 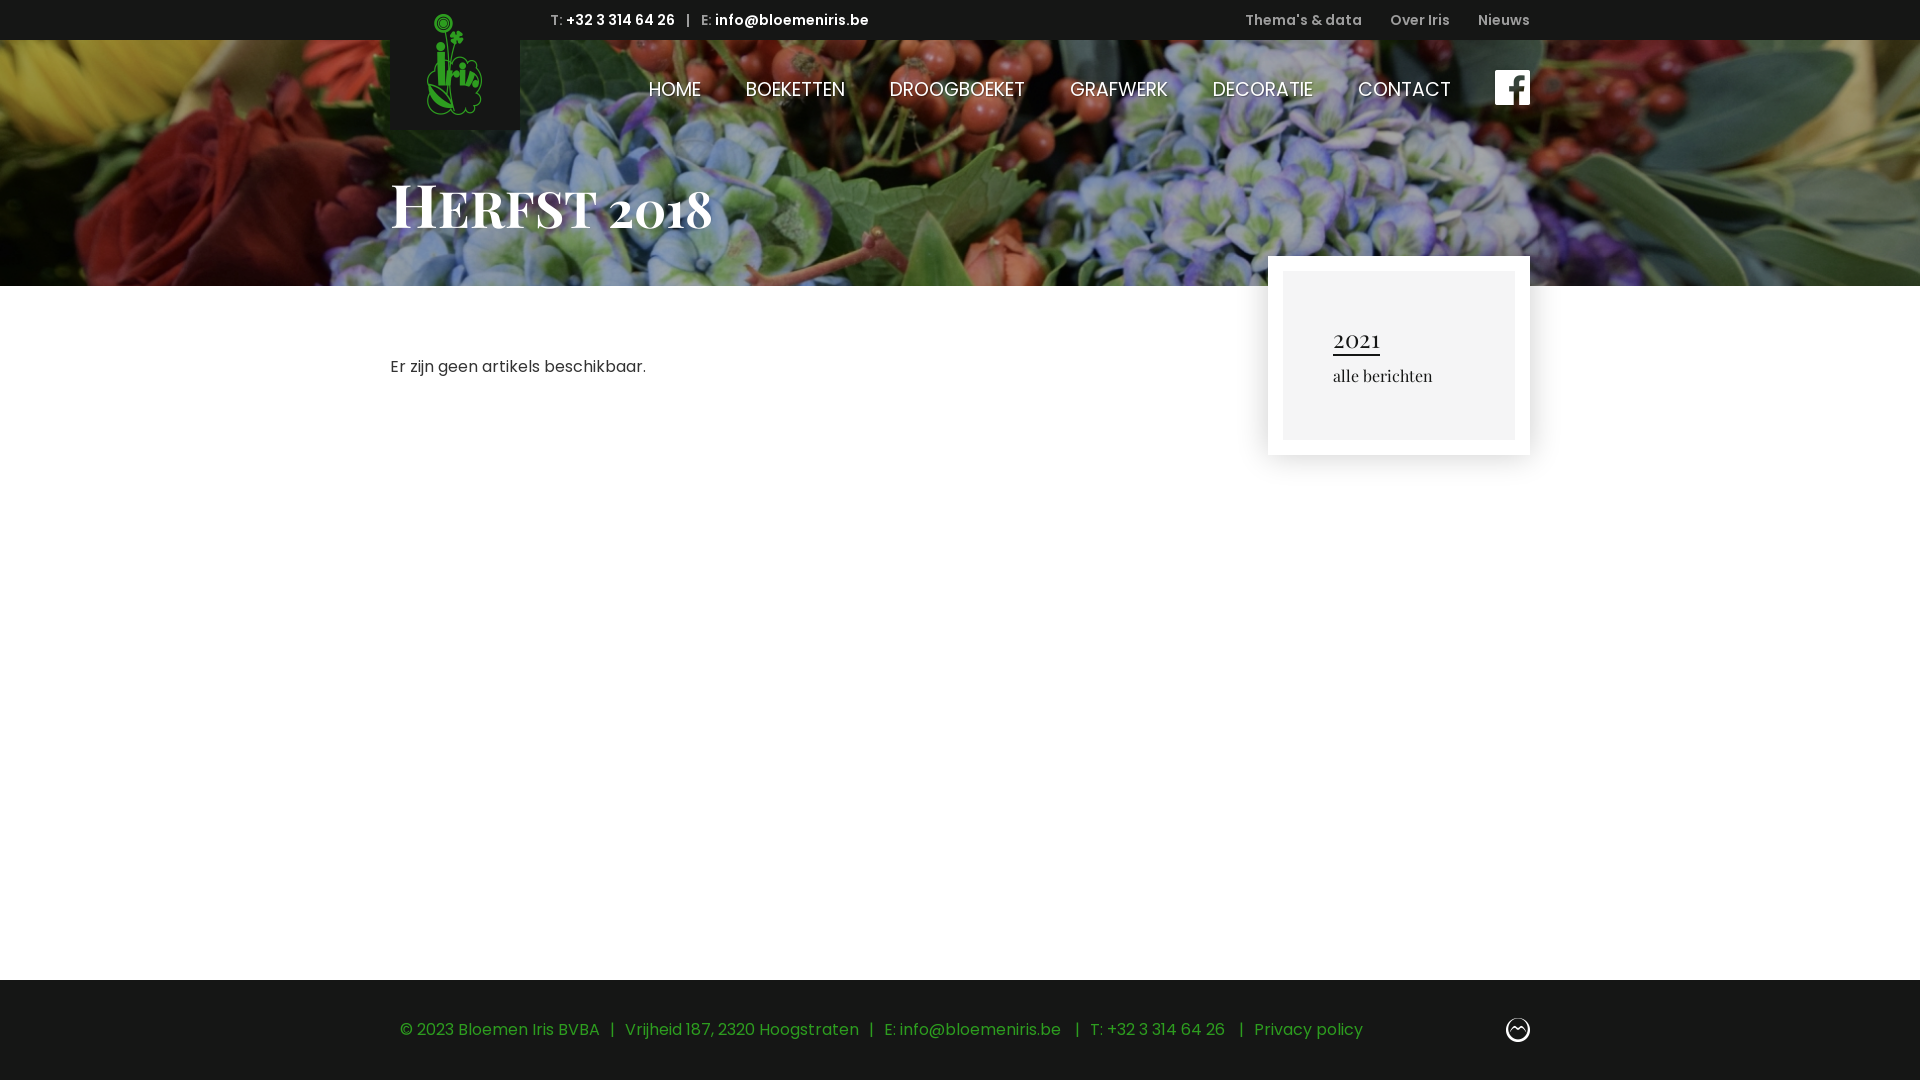 What do you see at coordinates (792, 20) in the screenshot?
I see `info@bloemeniris.be` at bounding box center [792, 20].